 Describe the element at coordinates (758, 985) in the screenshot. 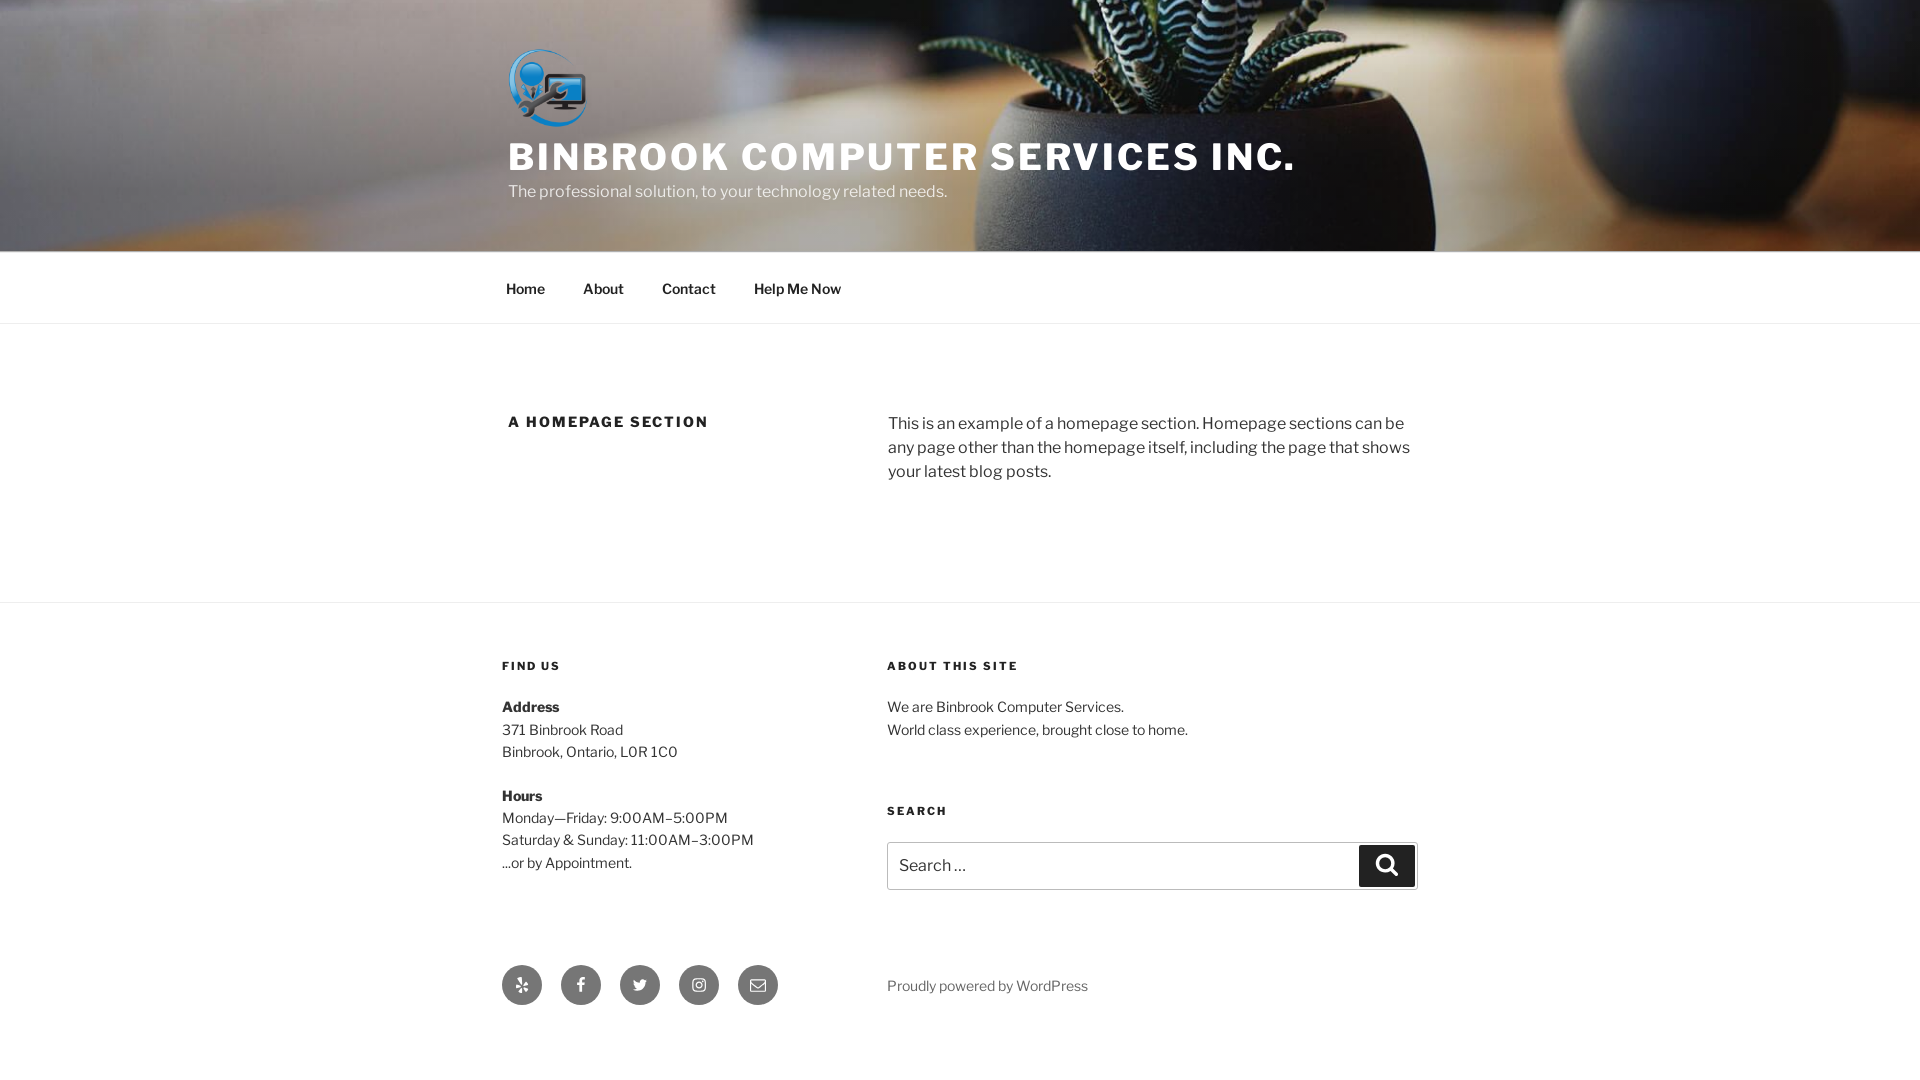

I see `Email` at that location.